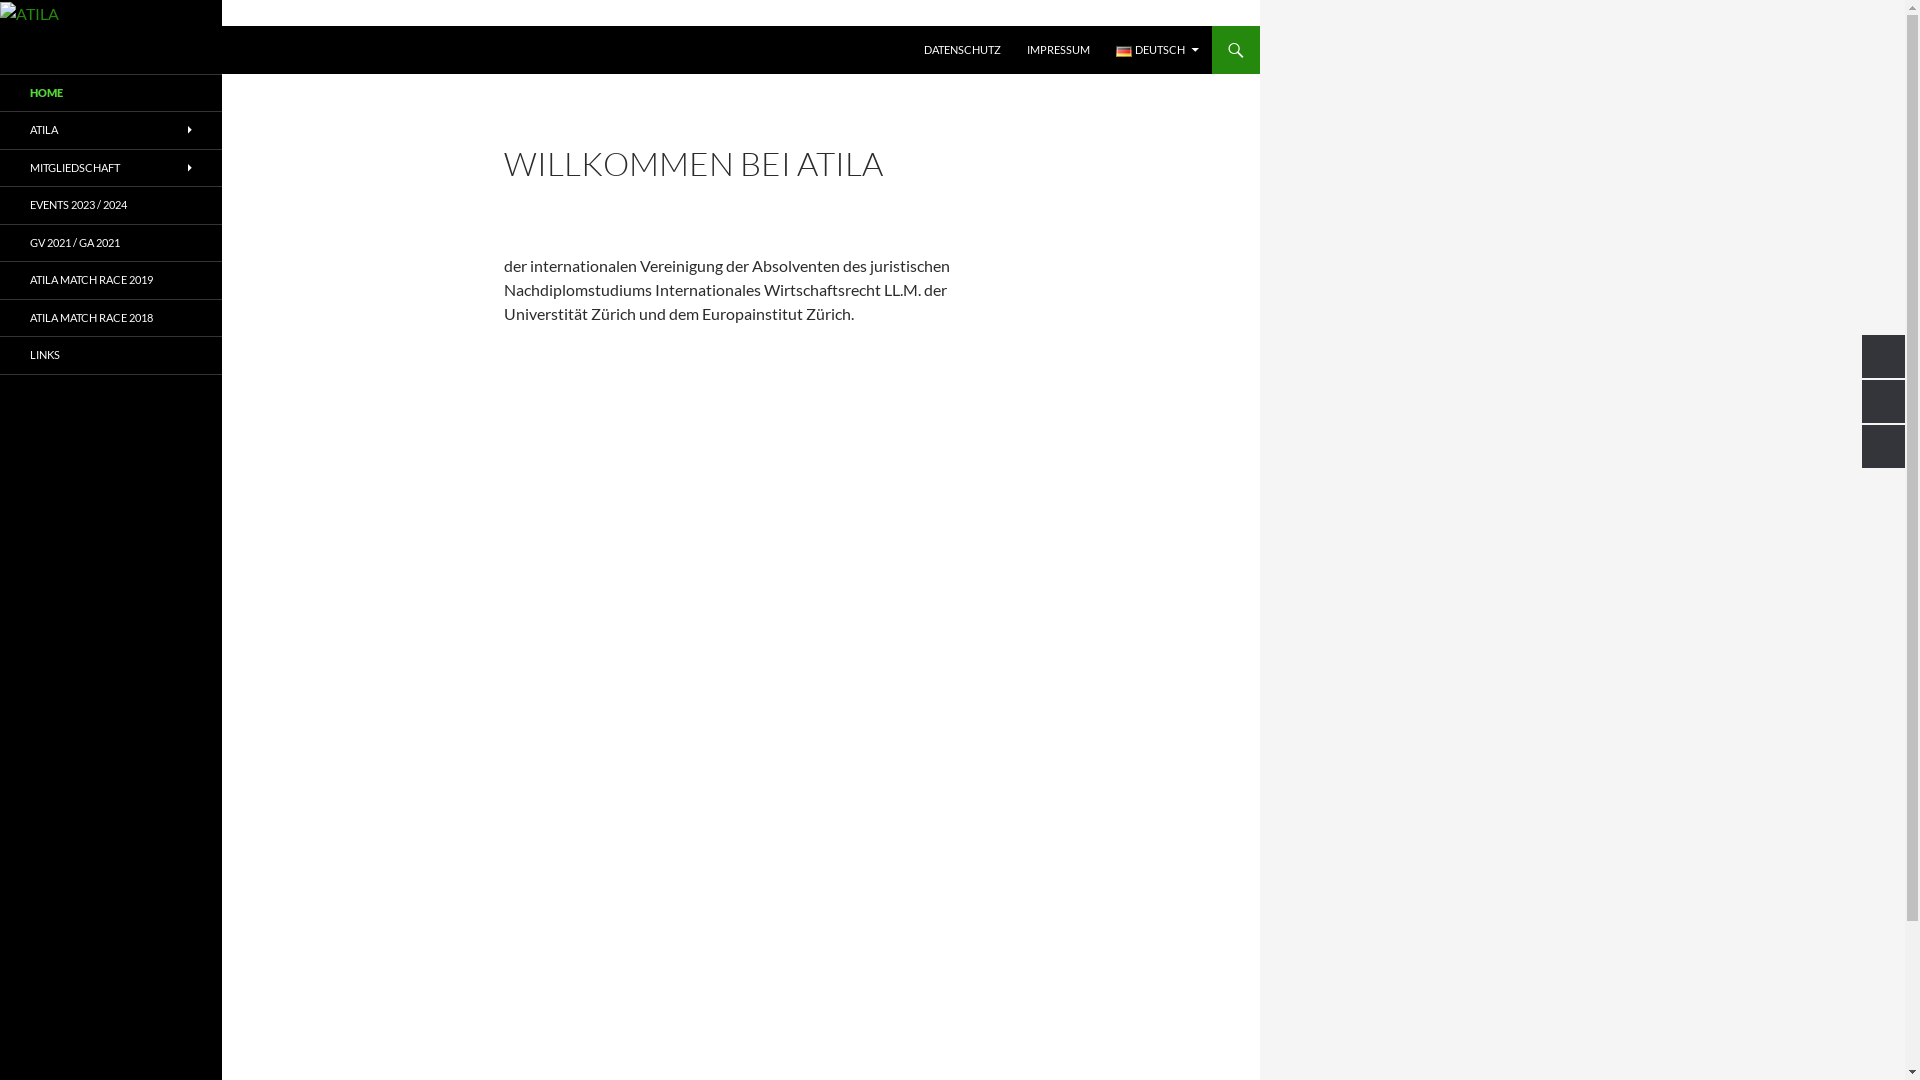 The width and height of the screenshot is (1920, 1080). What do you see at coordinates (111, 355) in the screenshot?
I see `LINKS` at bounding box center [111, 355].